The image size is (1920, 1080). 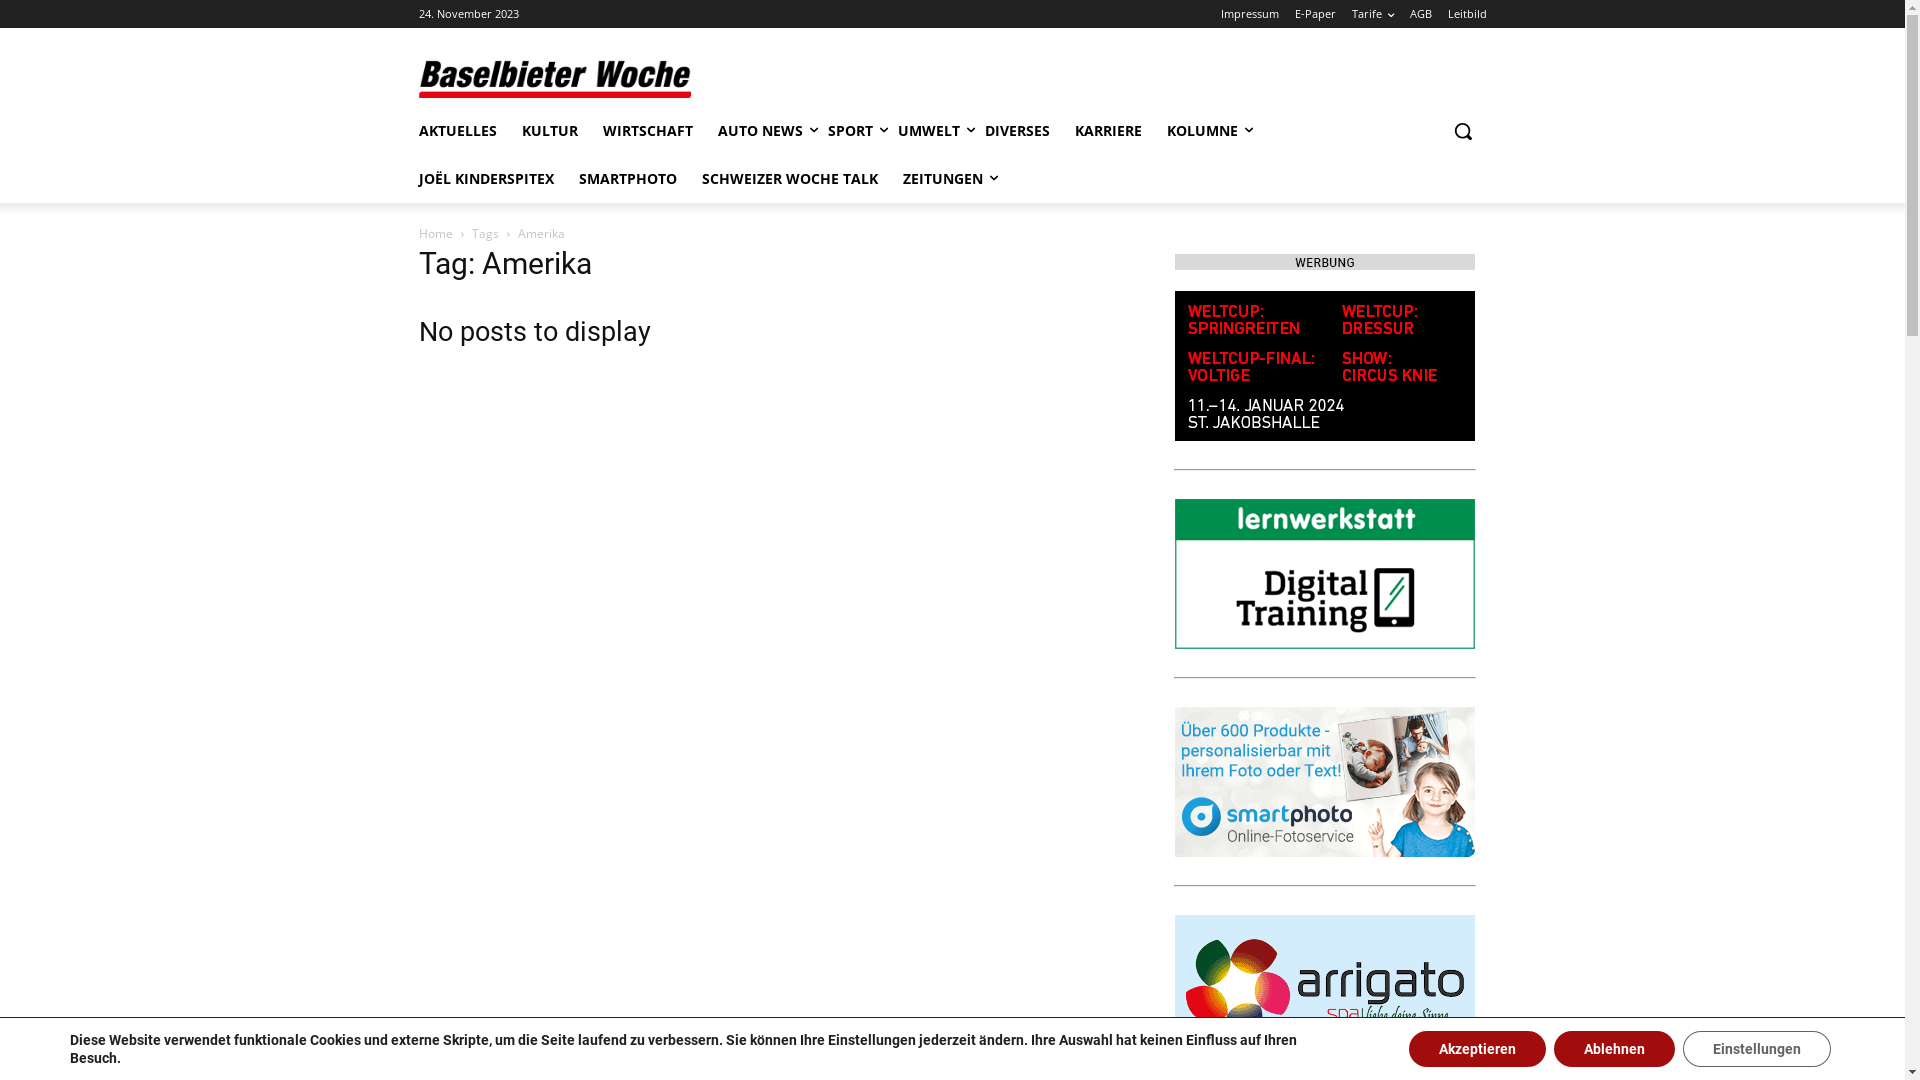 What do you see at coordinates (1324, 782) in the screenshot?
I see `smartphoto` at bounding box center [1324, 782].